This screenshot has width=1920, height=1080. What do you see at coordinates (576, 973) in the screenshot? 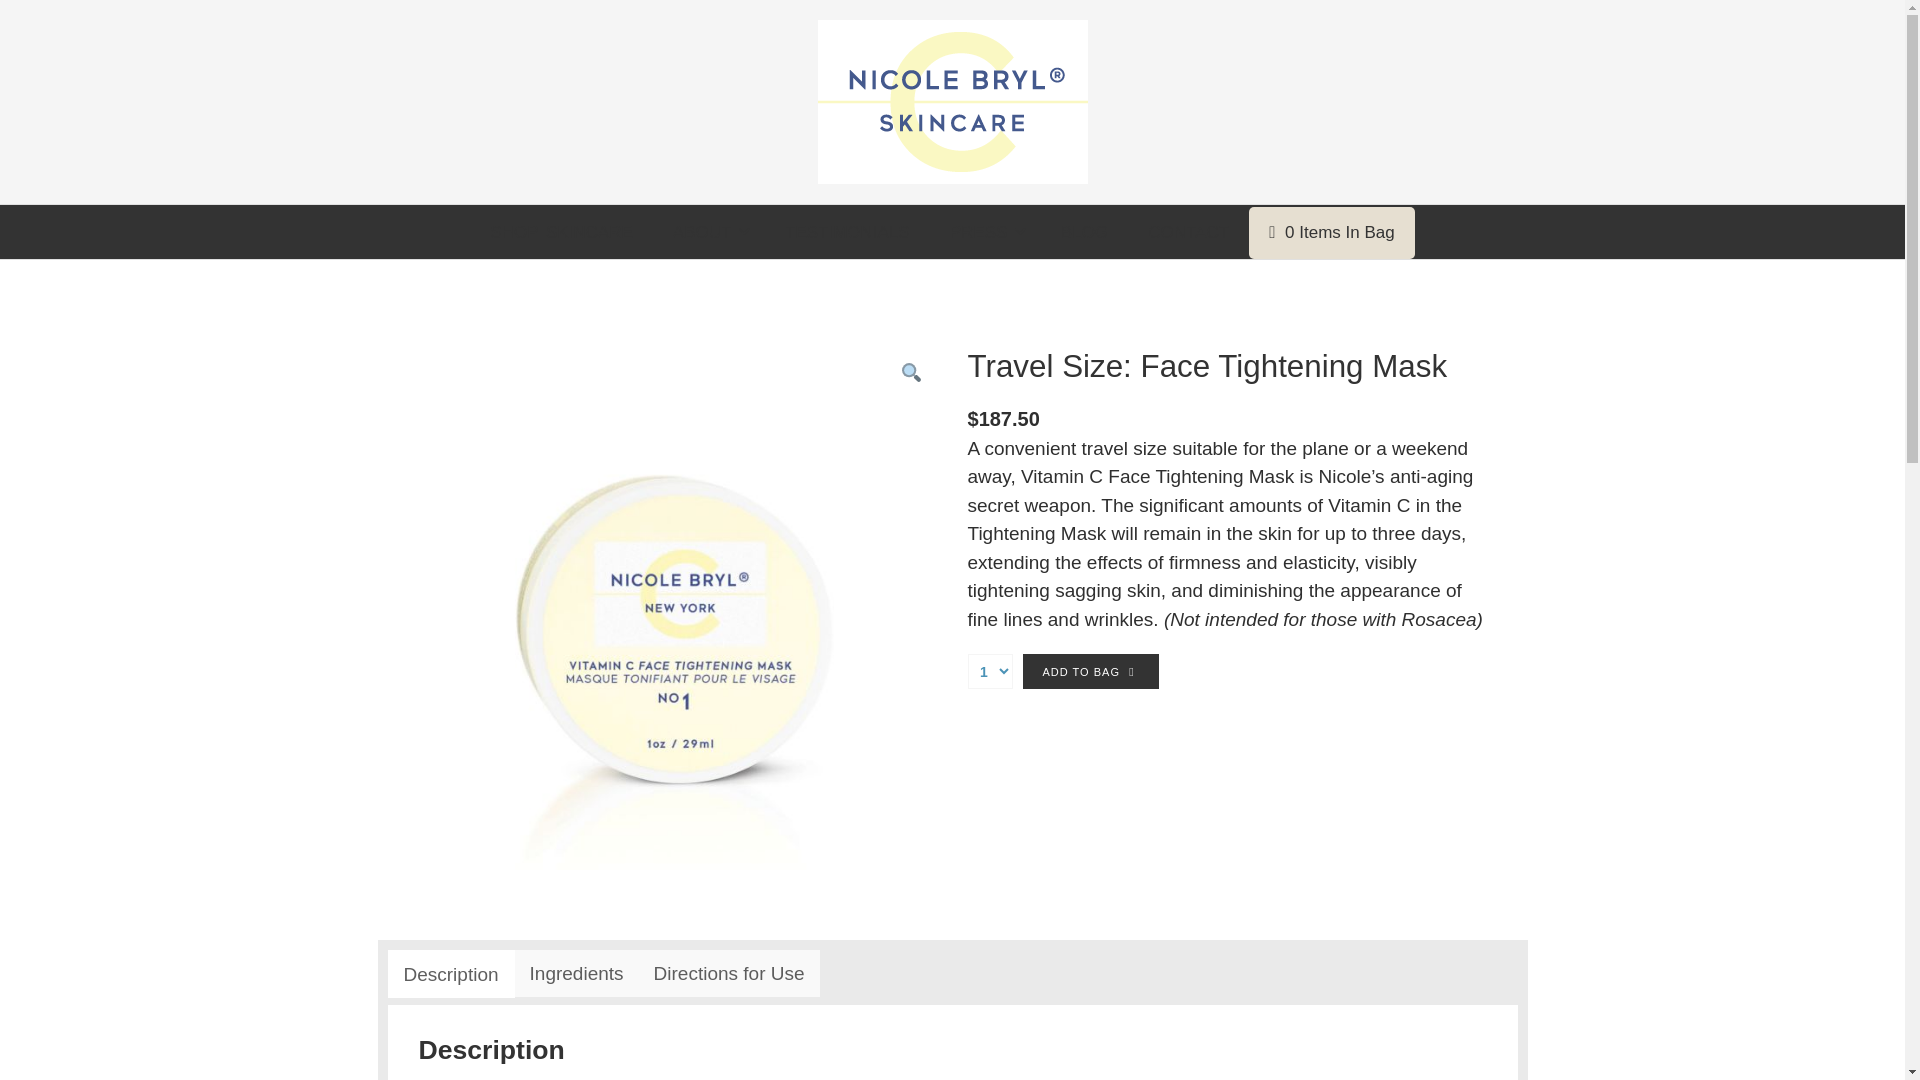
I see `Ingredients` at bounding box center [576, 973].